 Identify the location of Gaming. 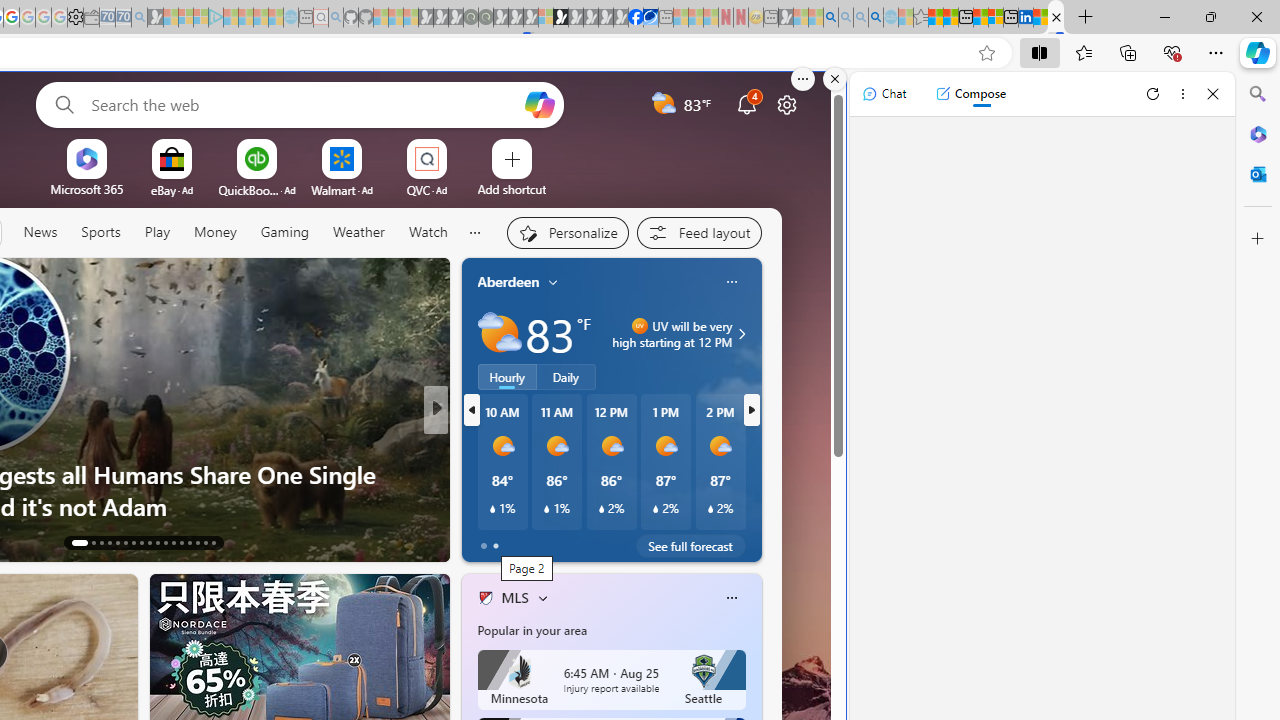
(285, 233).